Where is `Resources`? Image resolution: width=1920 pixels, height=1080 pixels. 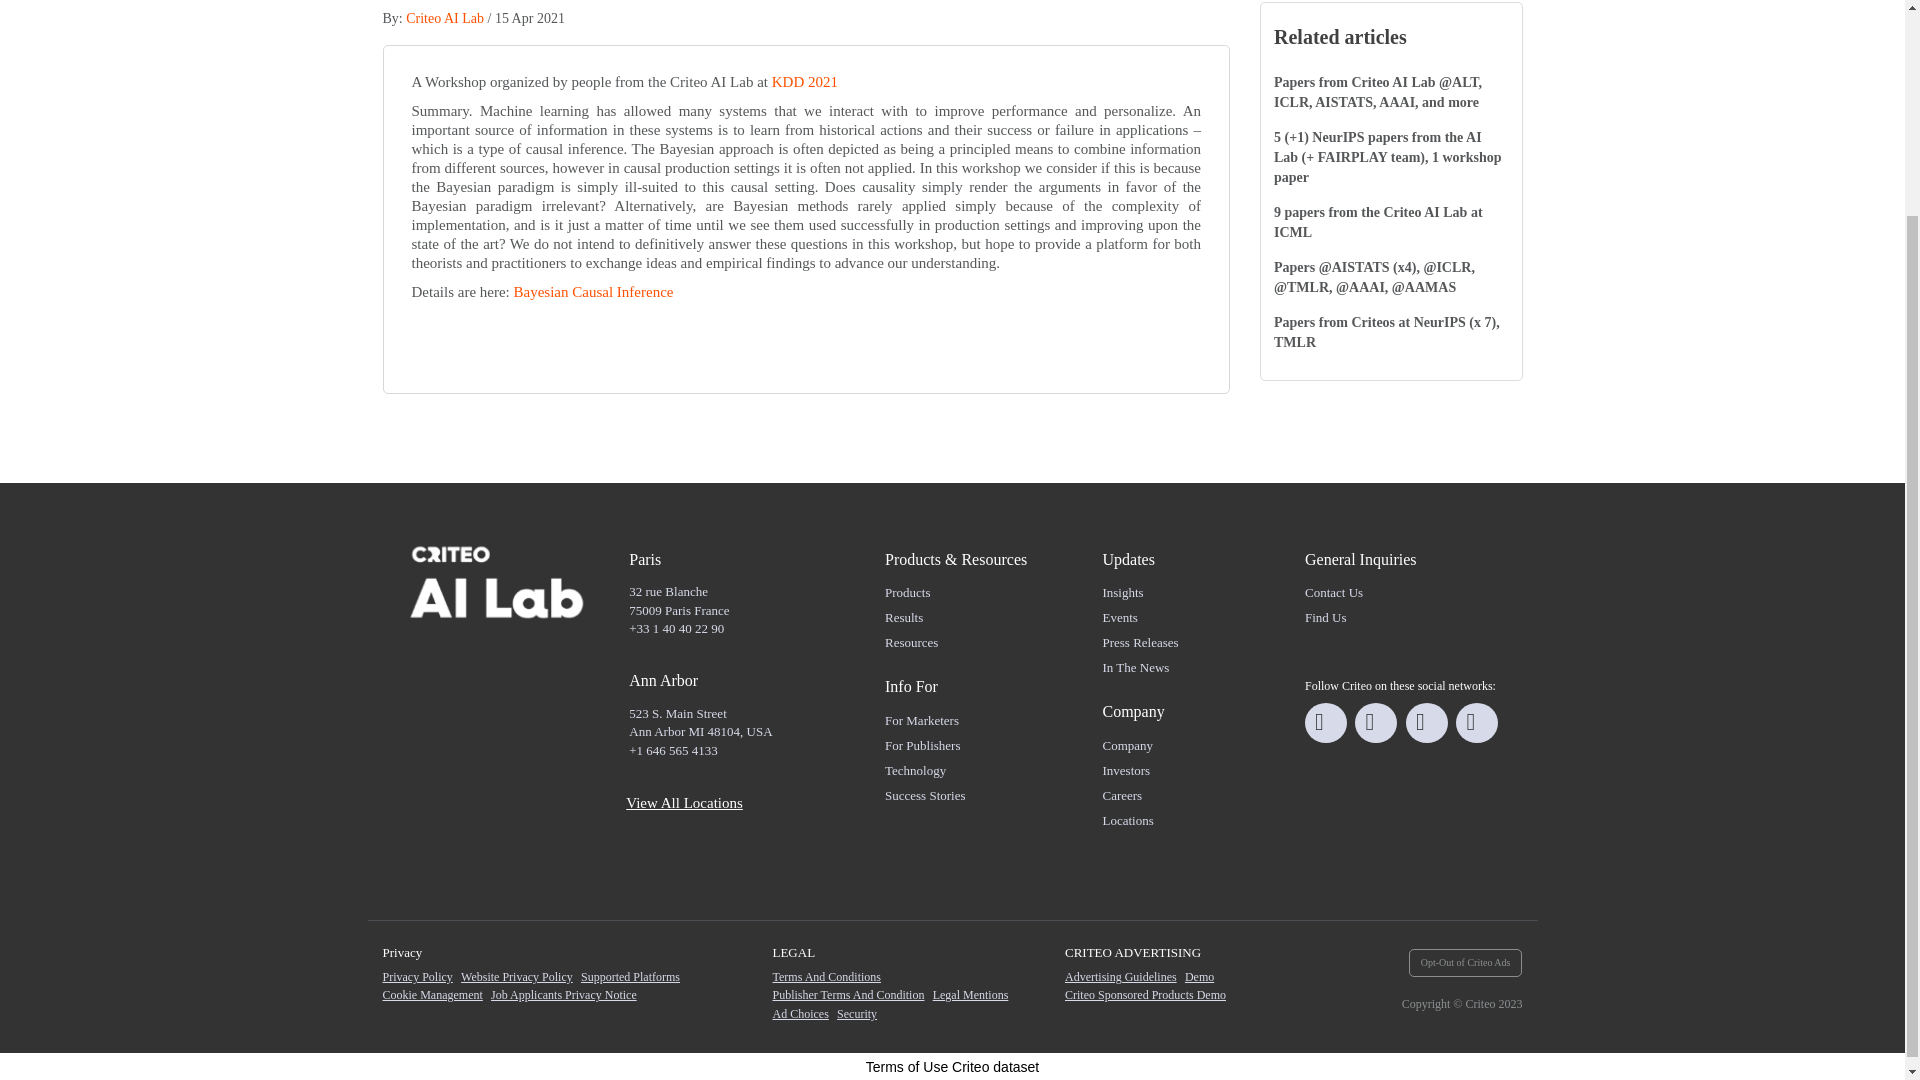
Resources is located at coordinates (912, 642).